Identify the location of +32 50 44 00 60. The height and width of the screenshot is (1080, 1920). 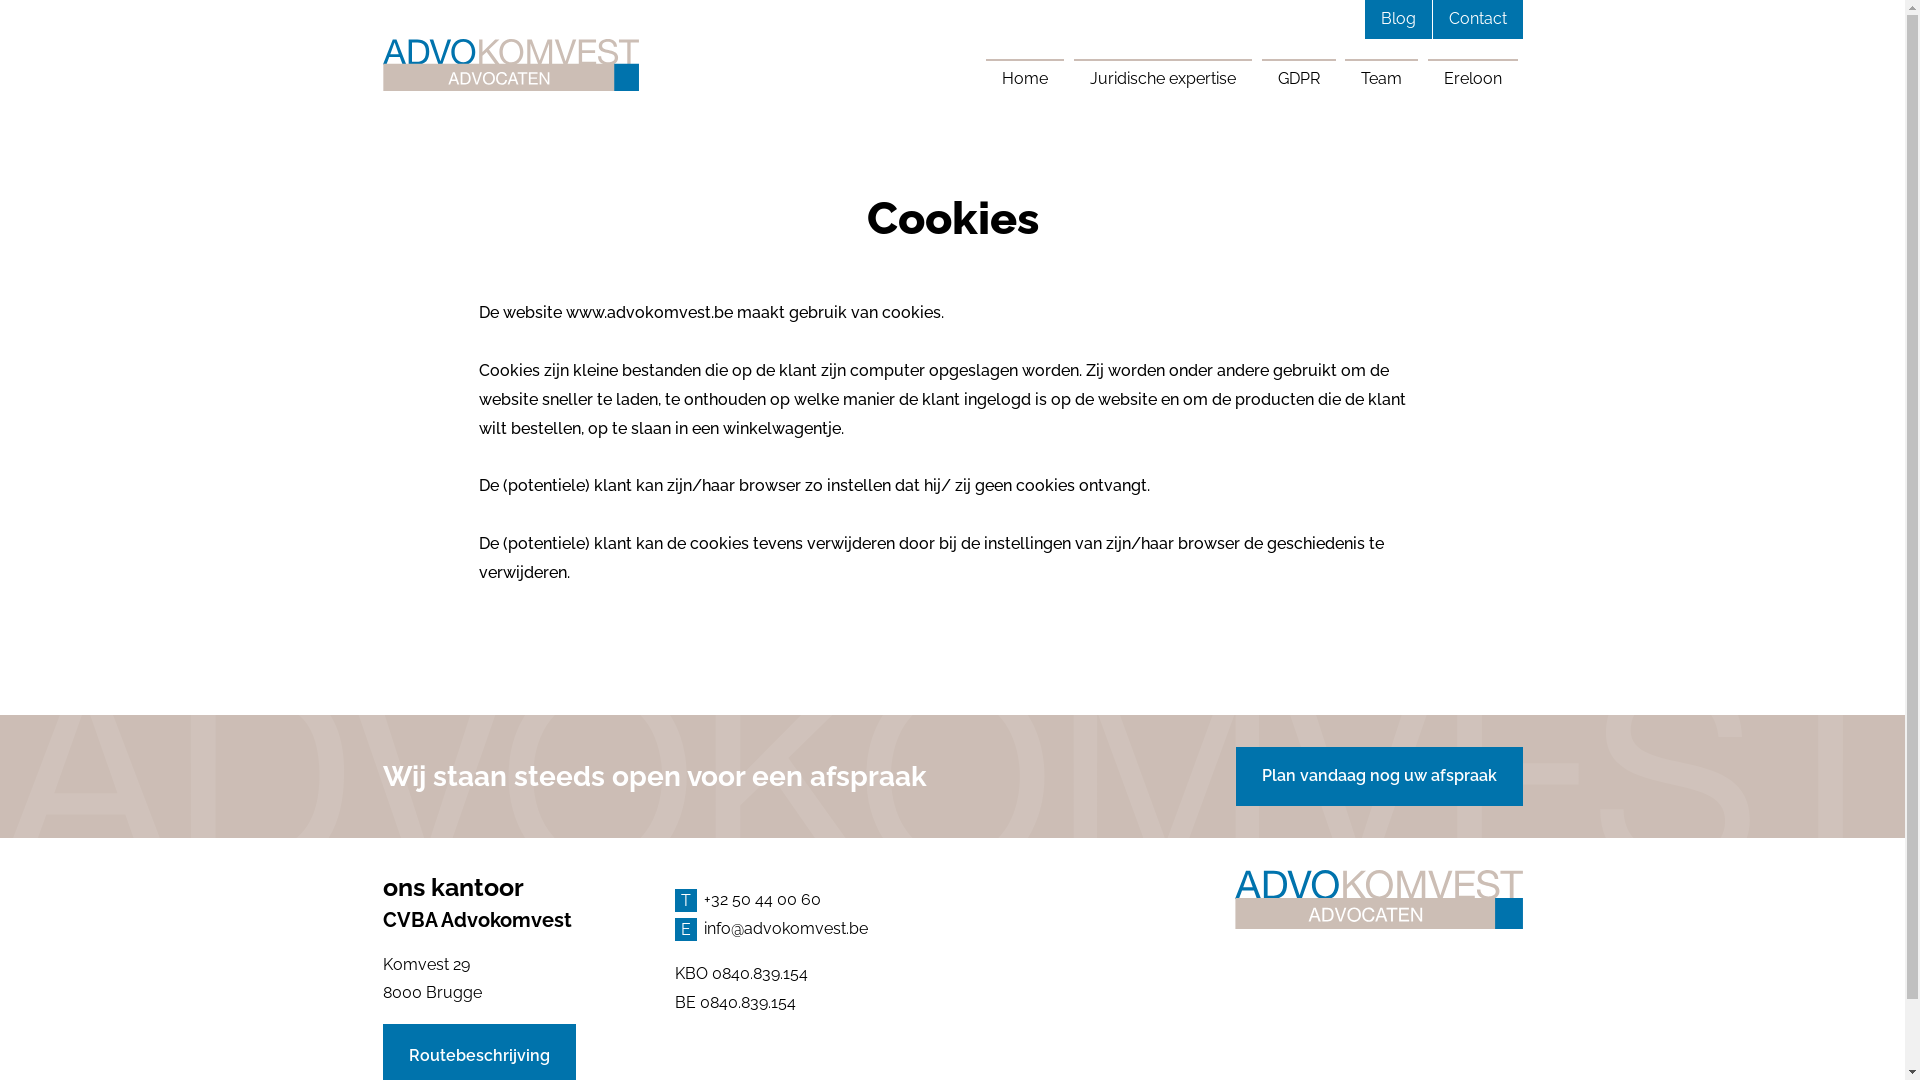
(806, 900).